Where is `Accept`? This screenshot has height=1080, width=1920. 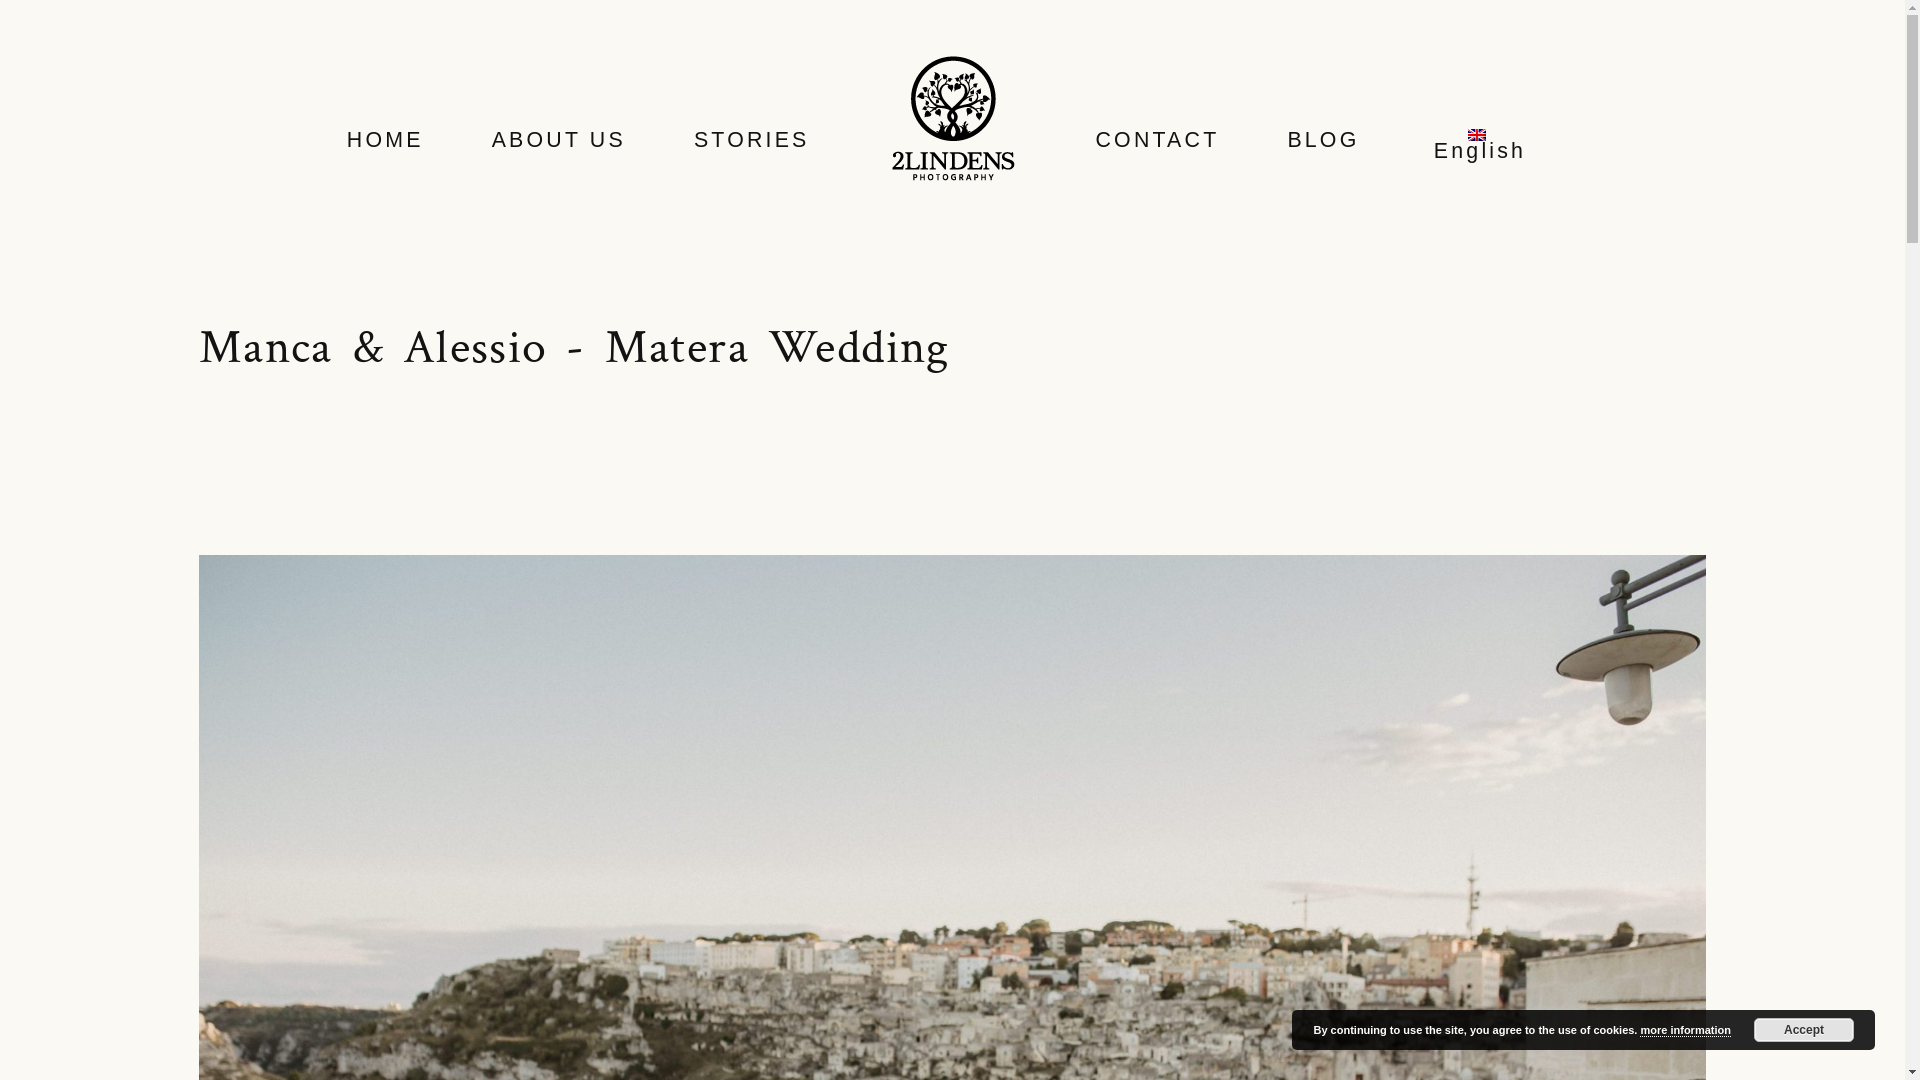
Accept is located at coordinates (1804, 1030).